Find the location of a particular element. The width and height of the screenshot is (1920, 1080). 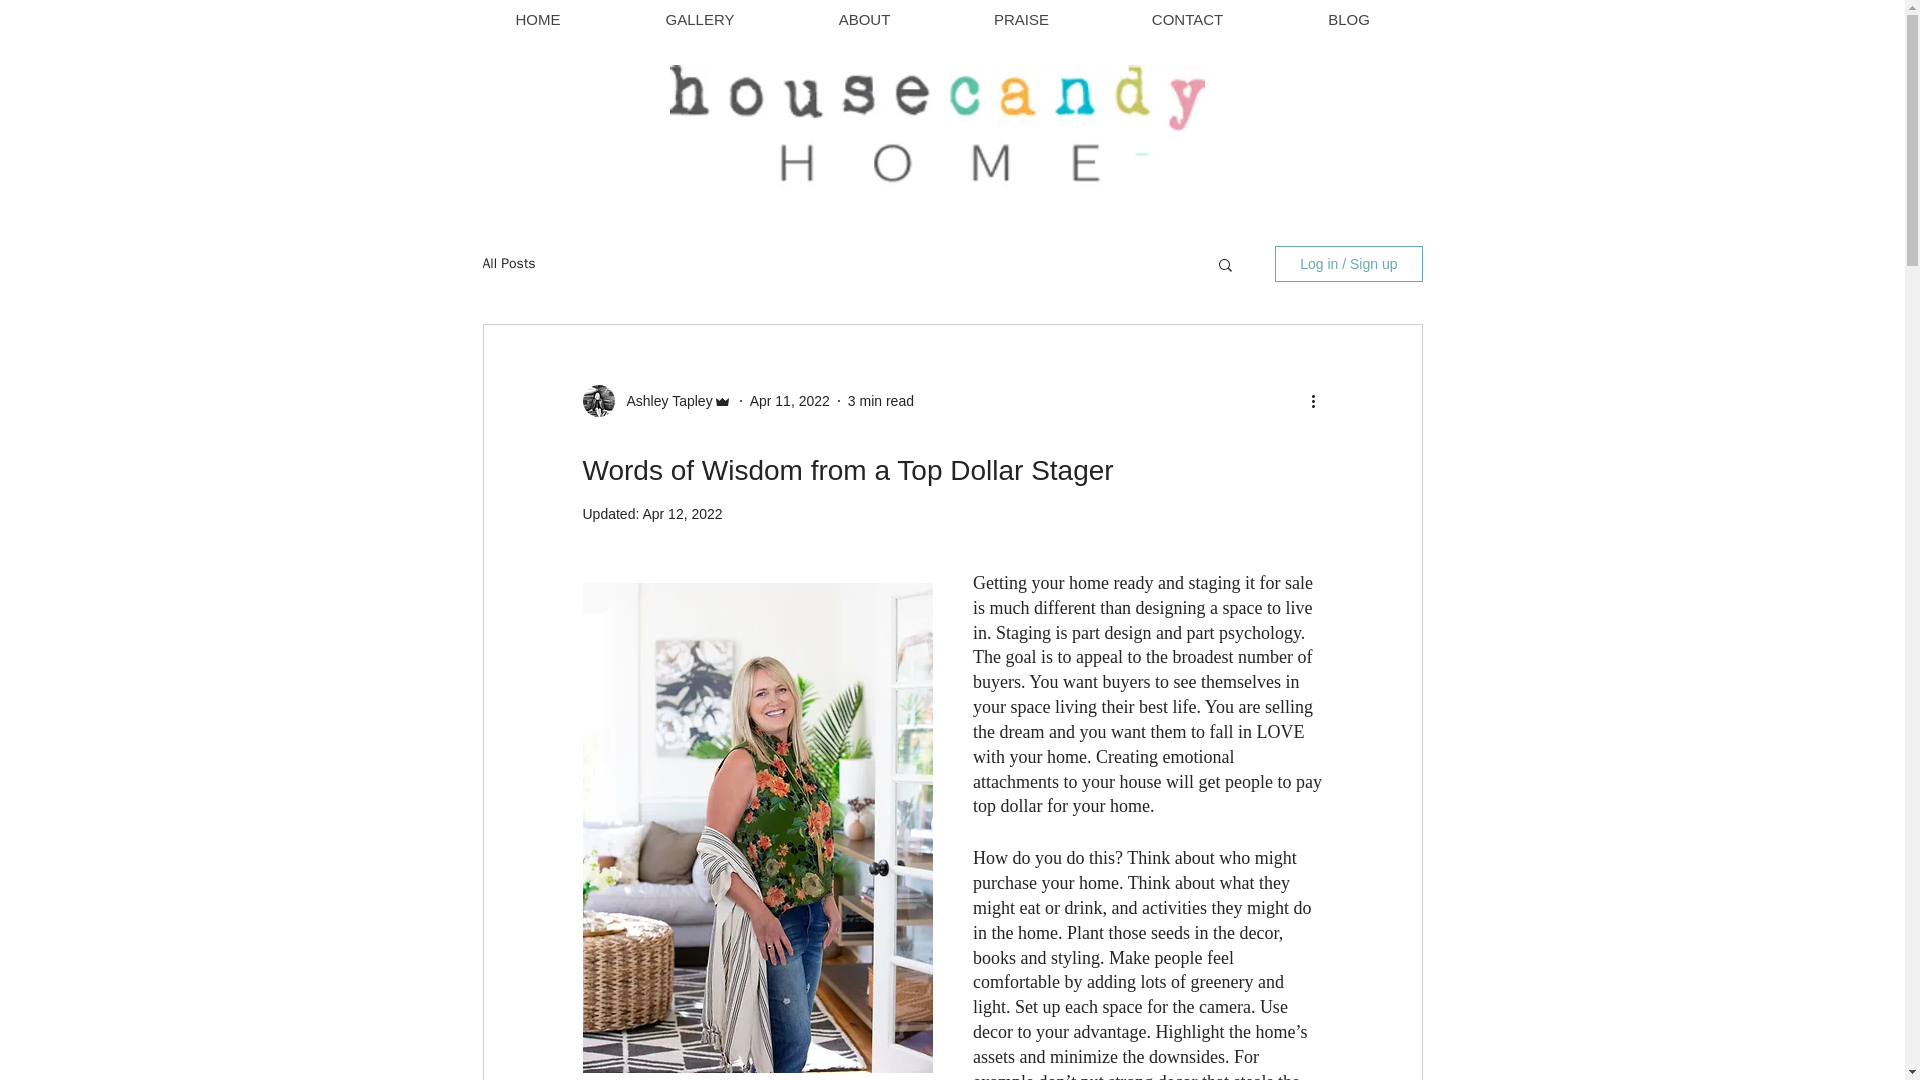

Apr 11, 2022 is located at coordinates (790, 400).